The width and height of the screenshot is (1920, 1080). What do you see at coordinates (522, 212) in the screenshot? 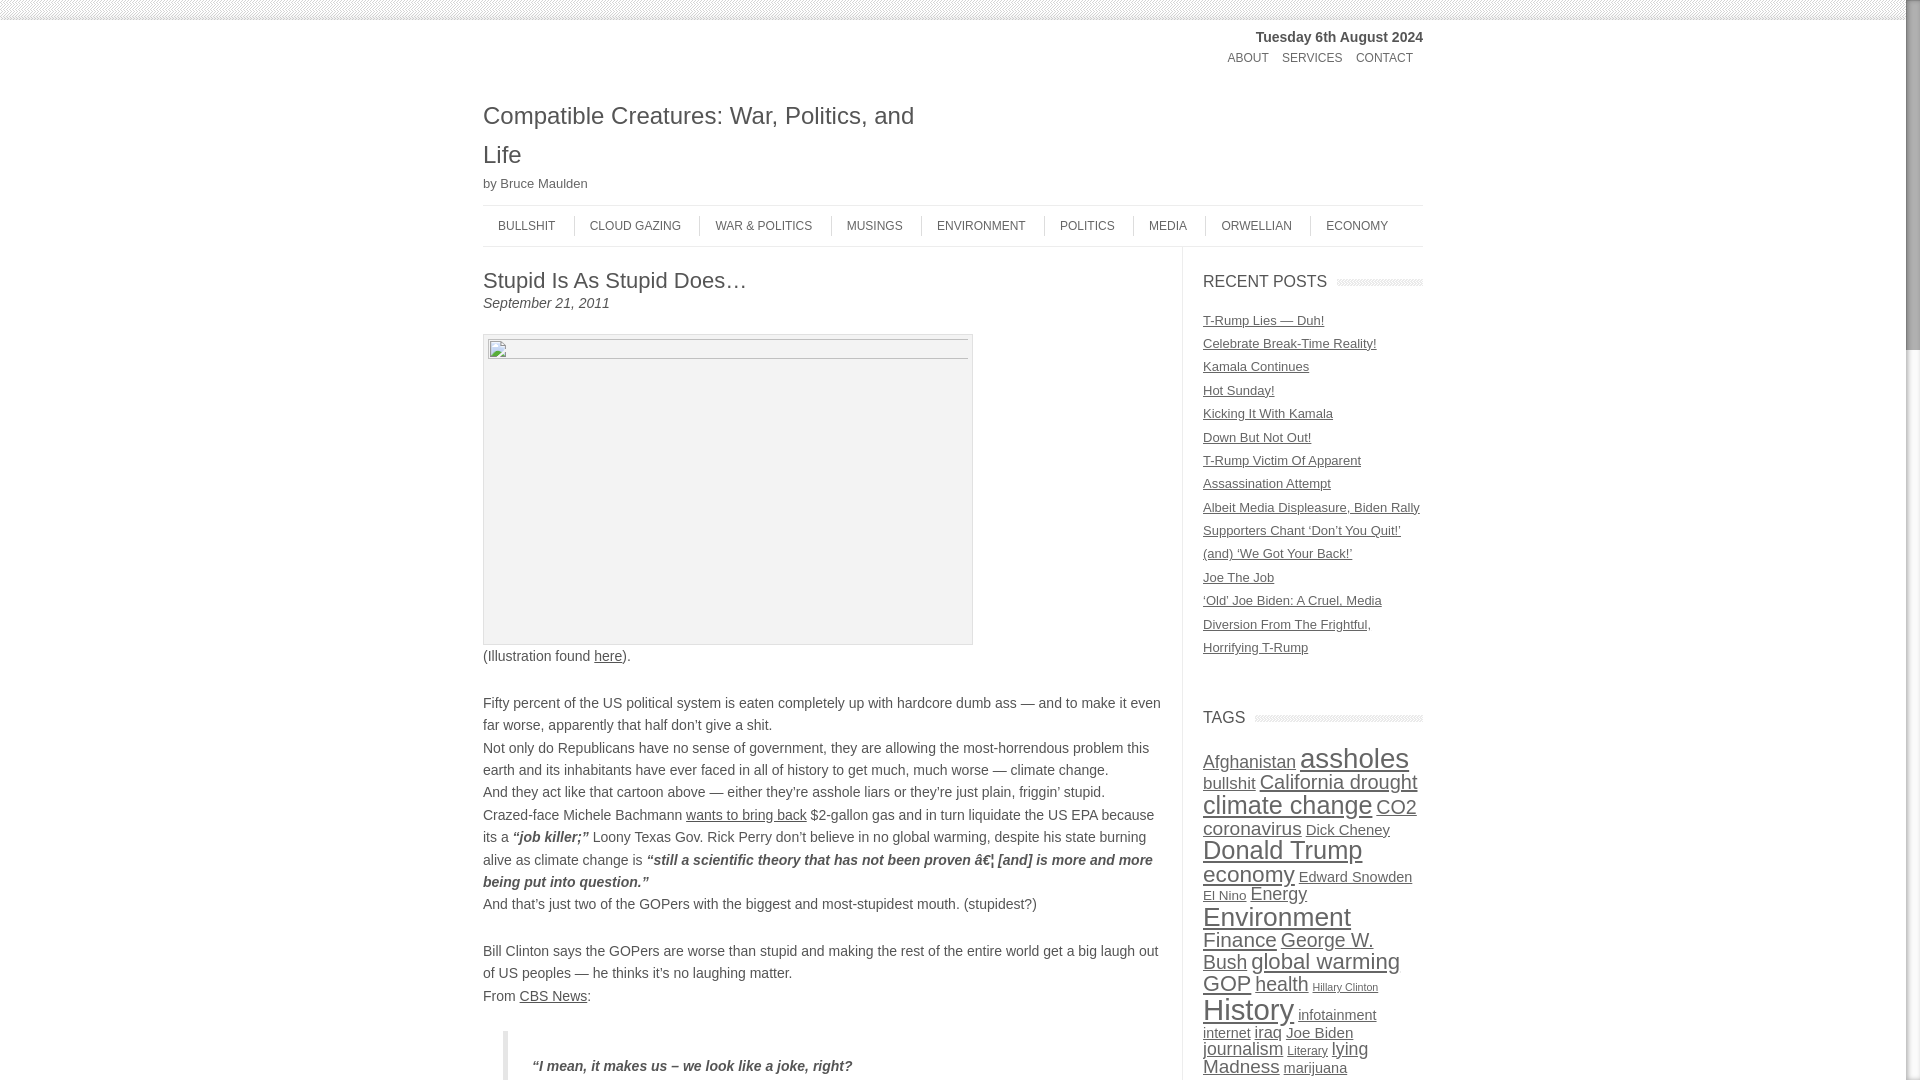
I see `Skip to content` at bounding box center [522, 212].